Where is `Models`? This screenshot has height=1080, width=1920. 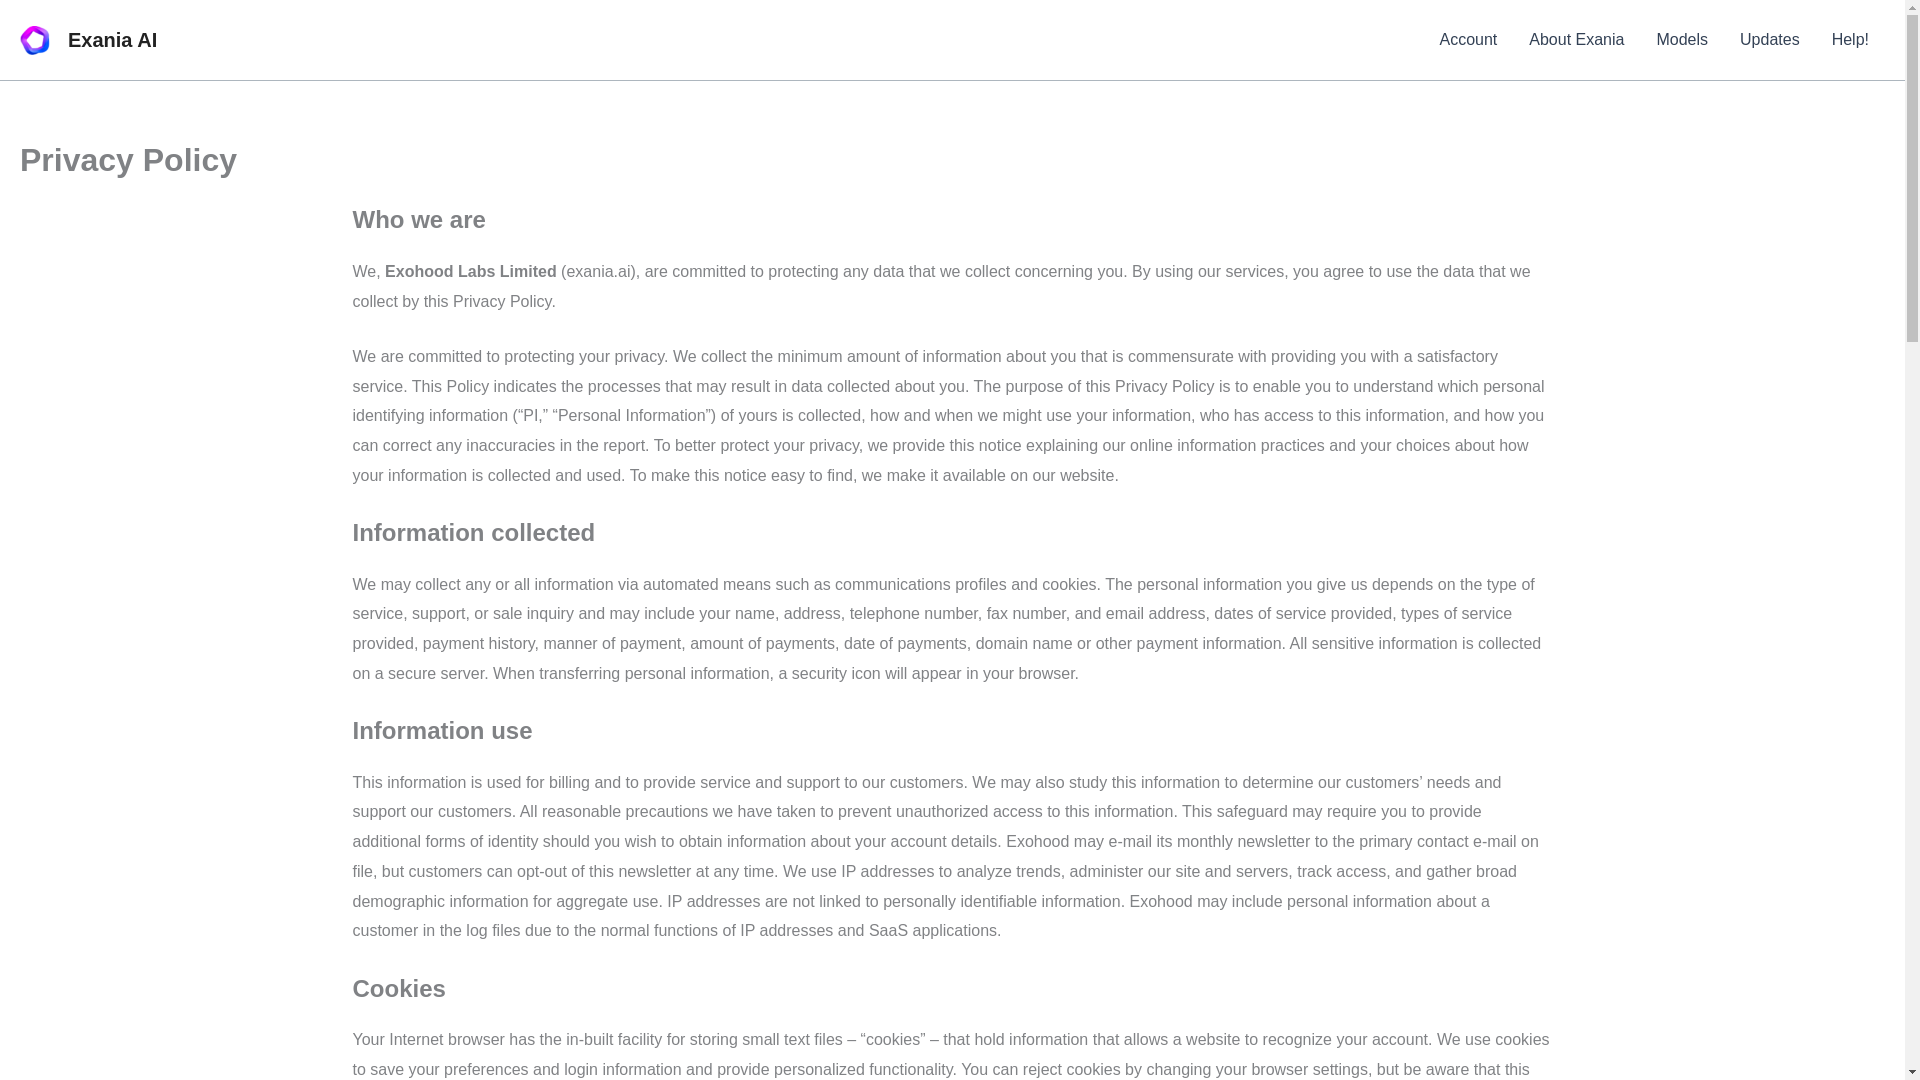 Models is located at coordinates (1682, 40).